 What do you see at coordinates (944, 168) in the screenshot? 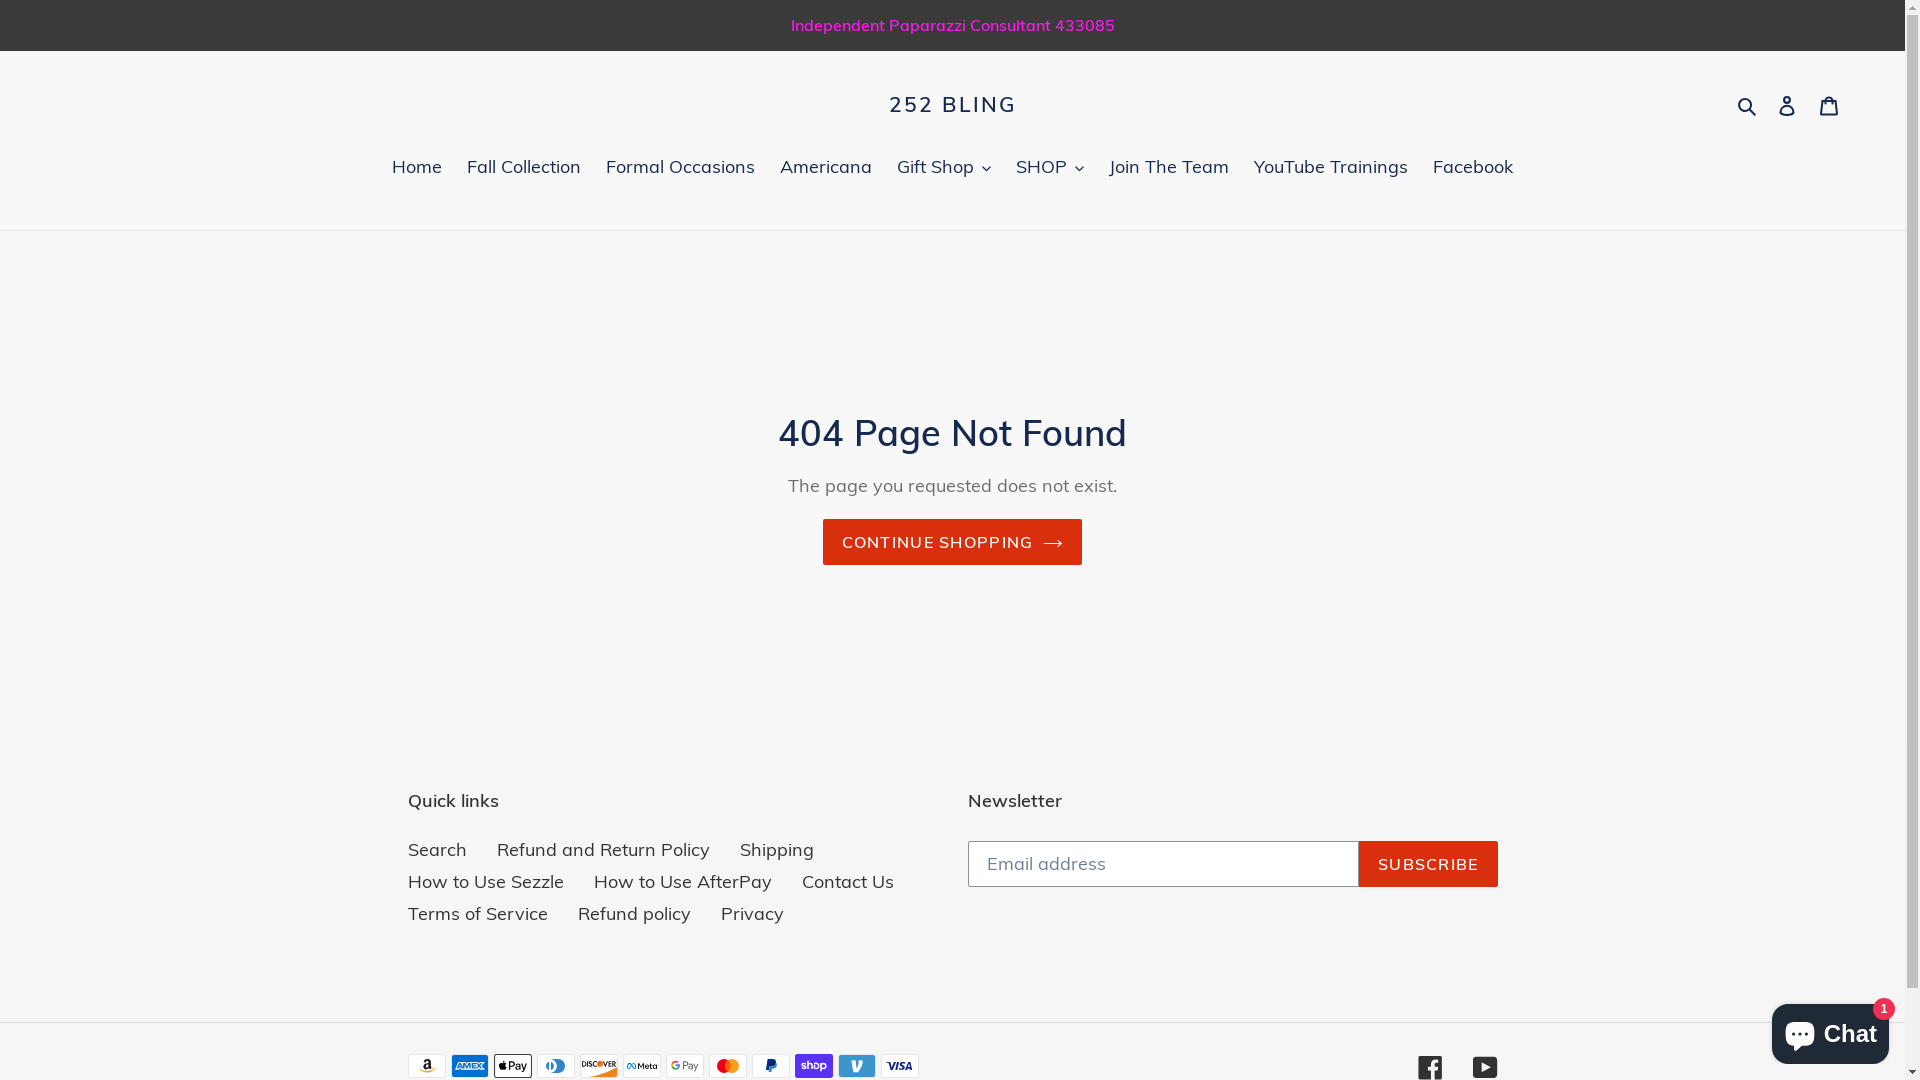
I see `Gift Shop` at bounding box center [944, 168].